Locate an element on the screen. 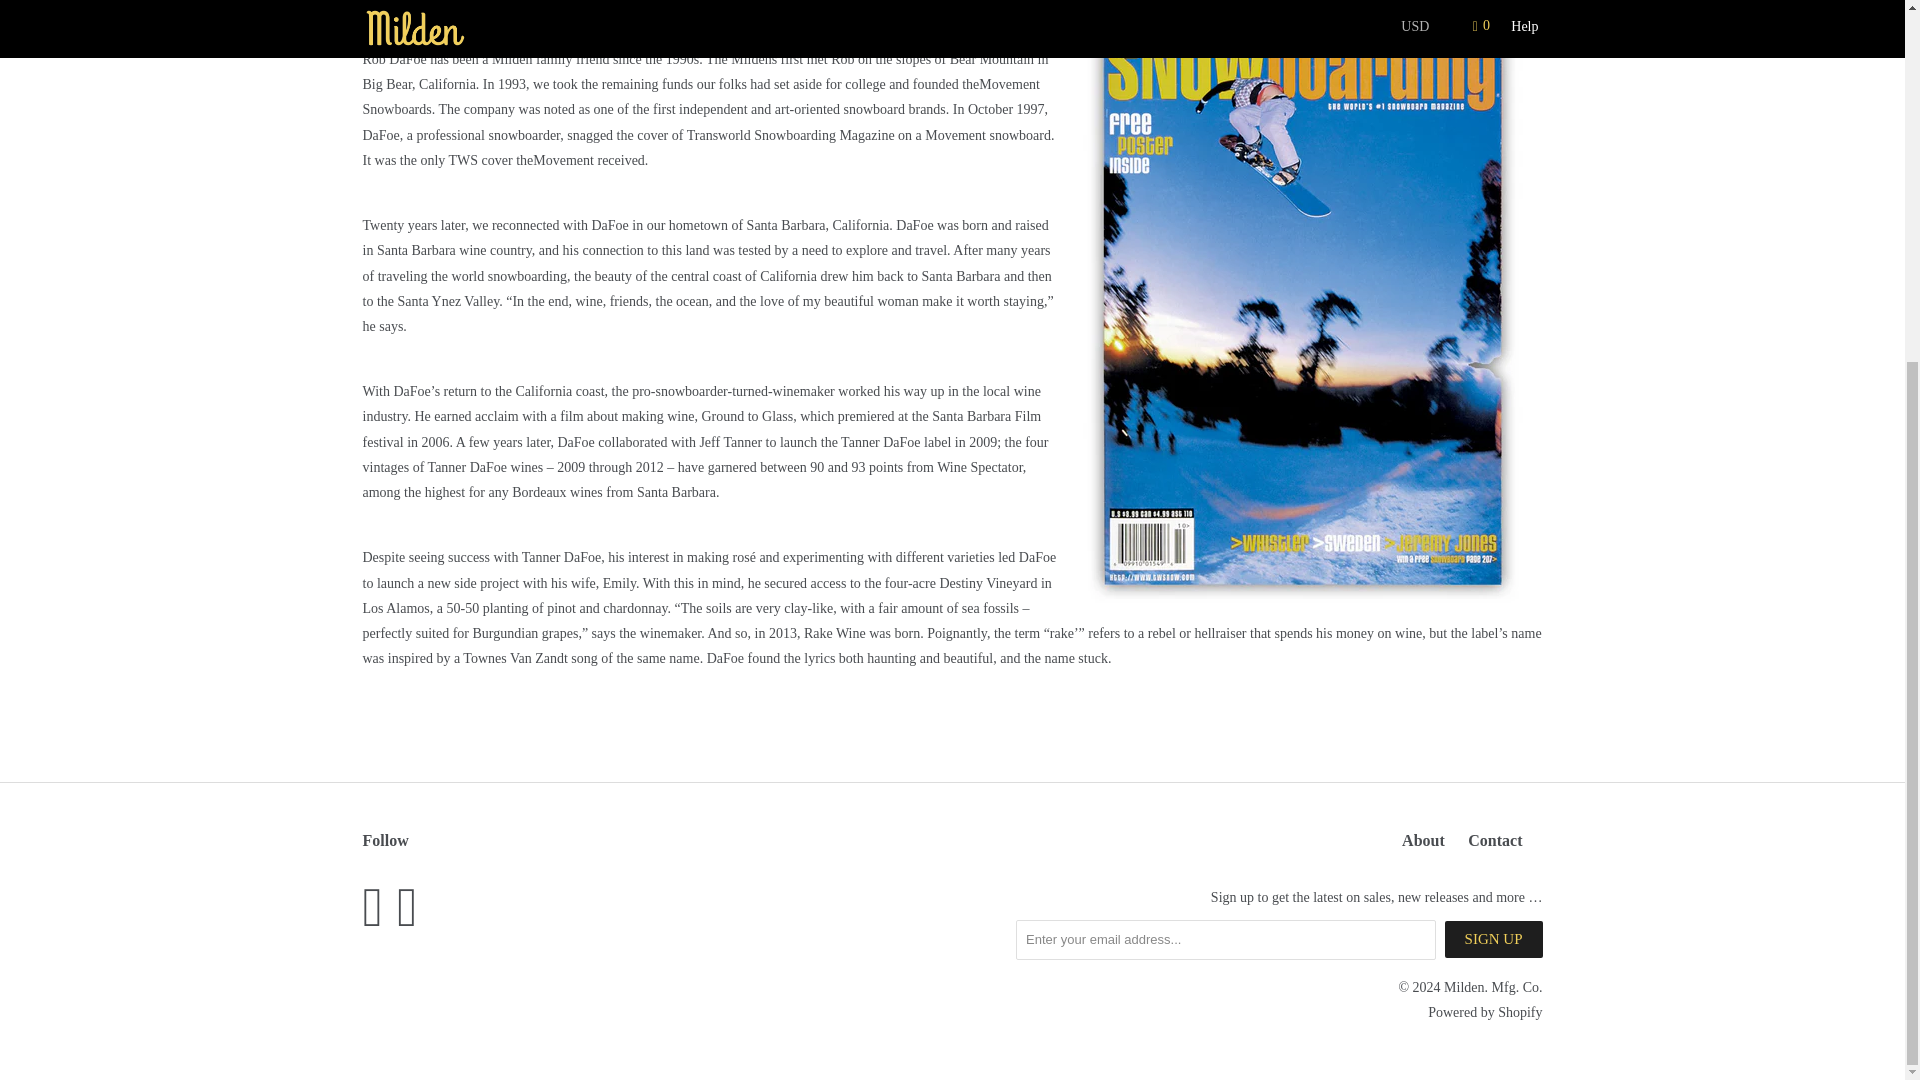 This screenshot has height=1080, width=1920. Sign Up is located at coordinates (1494, 939).